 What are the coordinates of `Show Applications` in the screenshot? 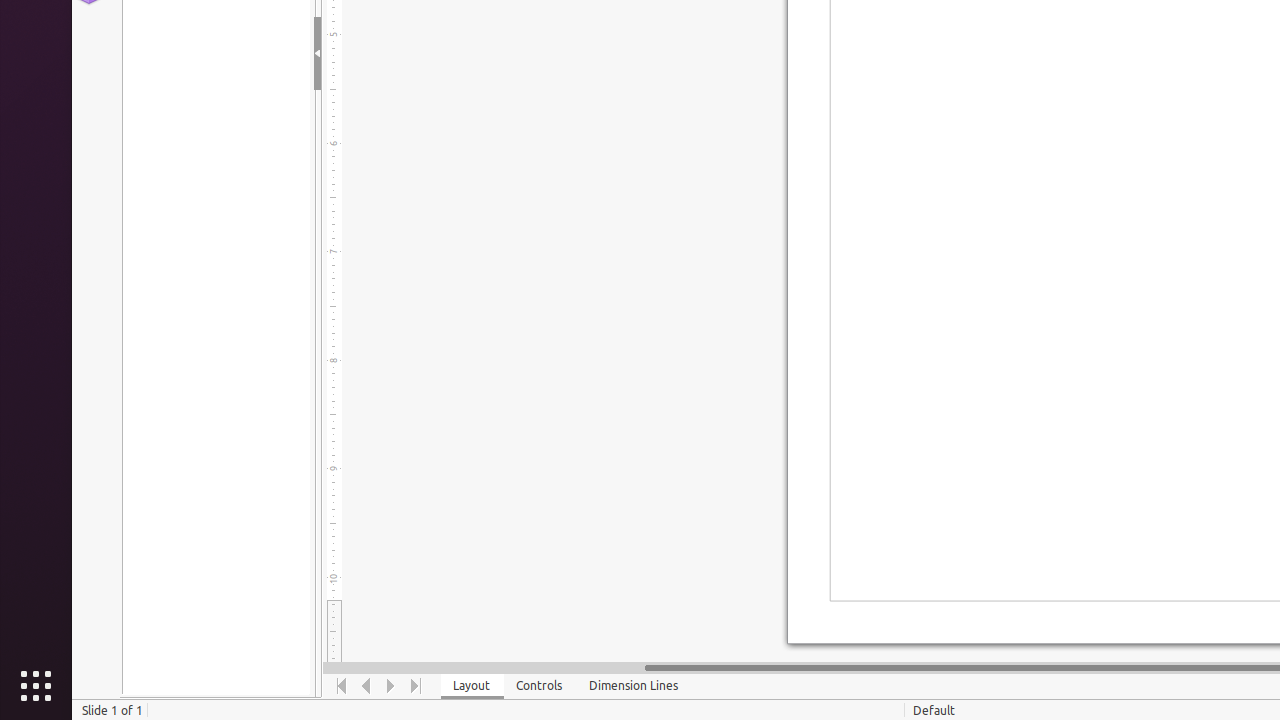 It's located at (36, 686).